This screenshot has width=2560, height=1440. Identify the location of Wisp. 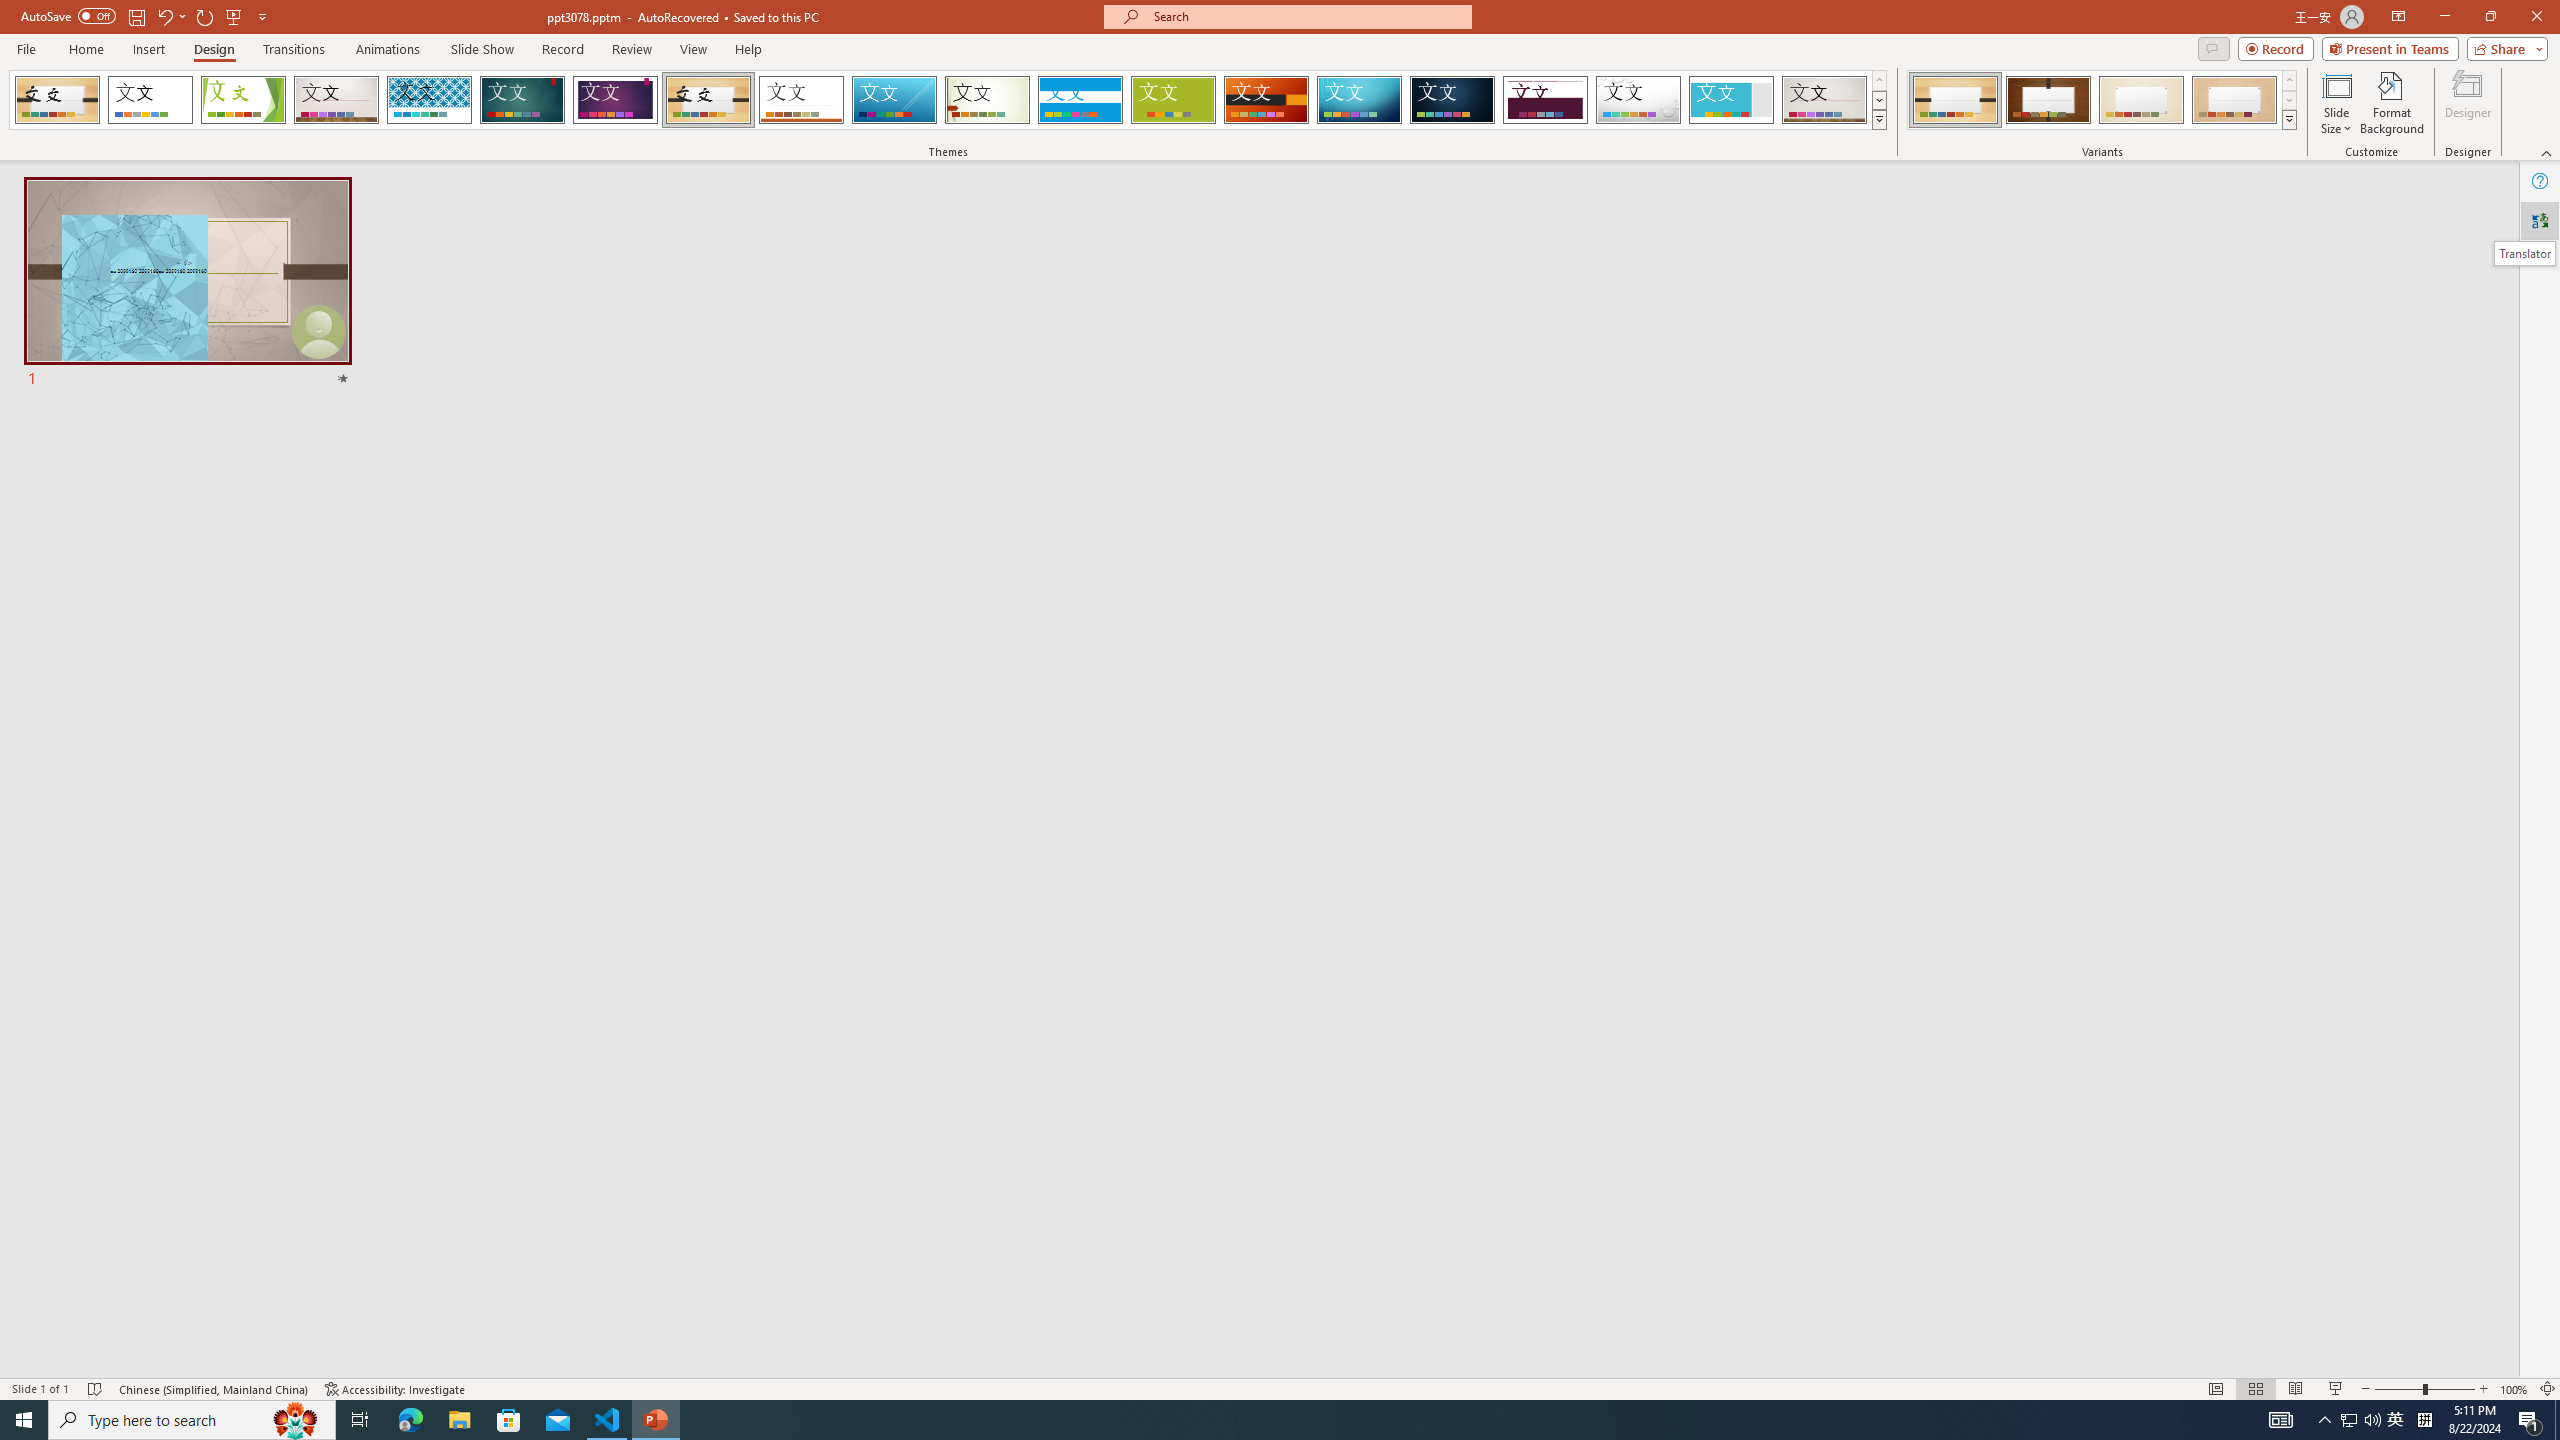
(988, 100).